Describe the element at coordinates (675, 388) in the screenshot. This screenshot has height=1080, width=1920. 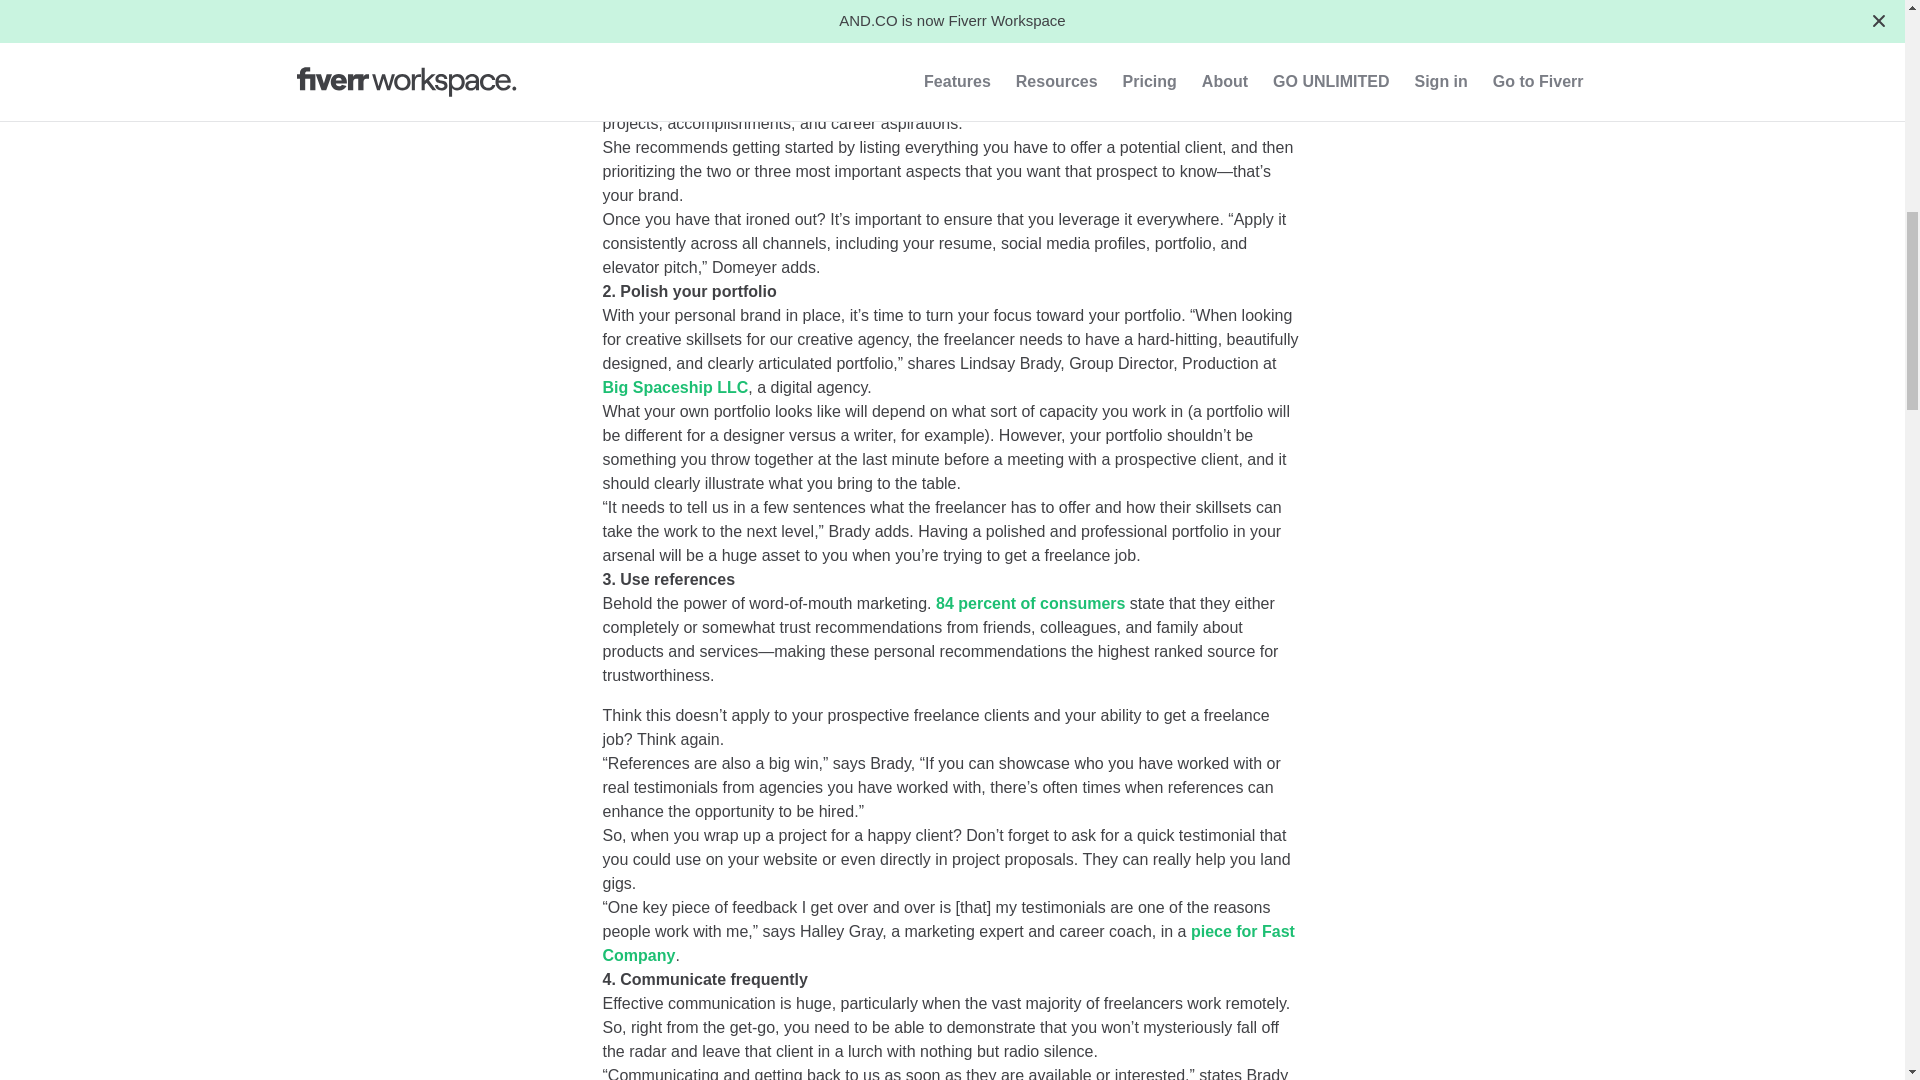
I see `Big Spaceship LLC` at that location.